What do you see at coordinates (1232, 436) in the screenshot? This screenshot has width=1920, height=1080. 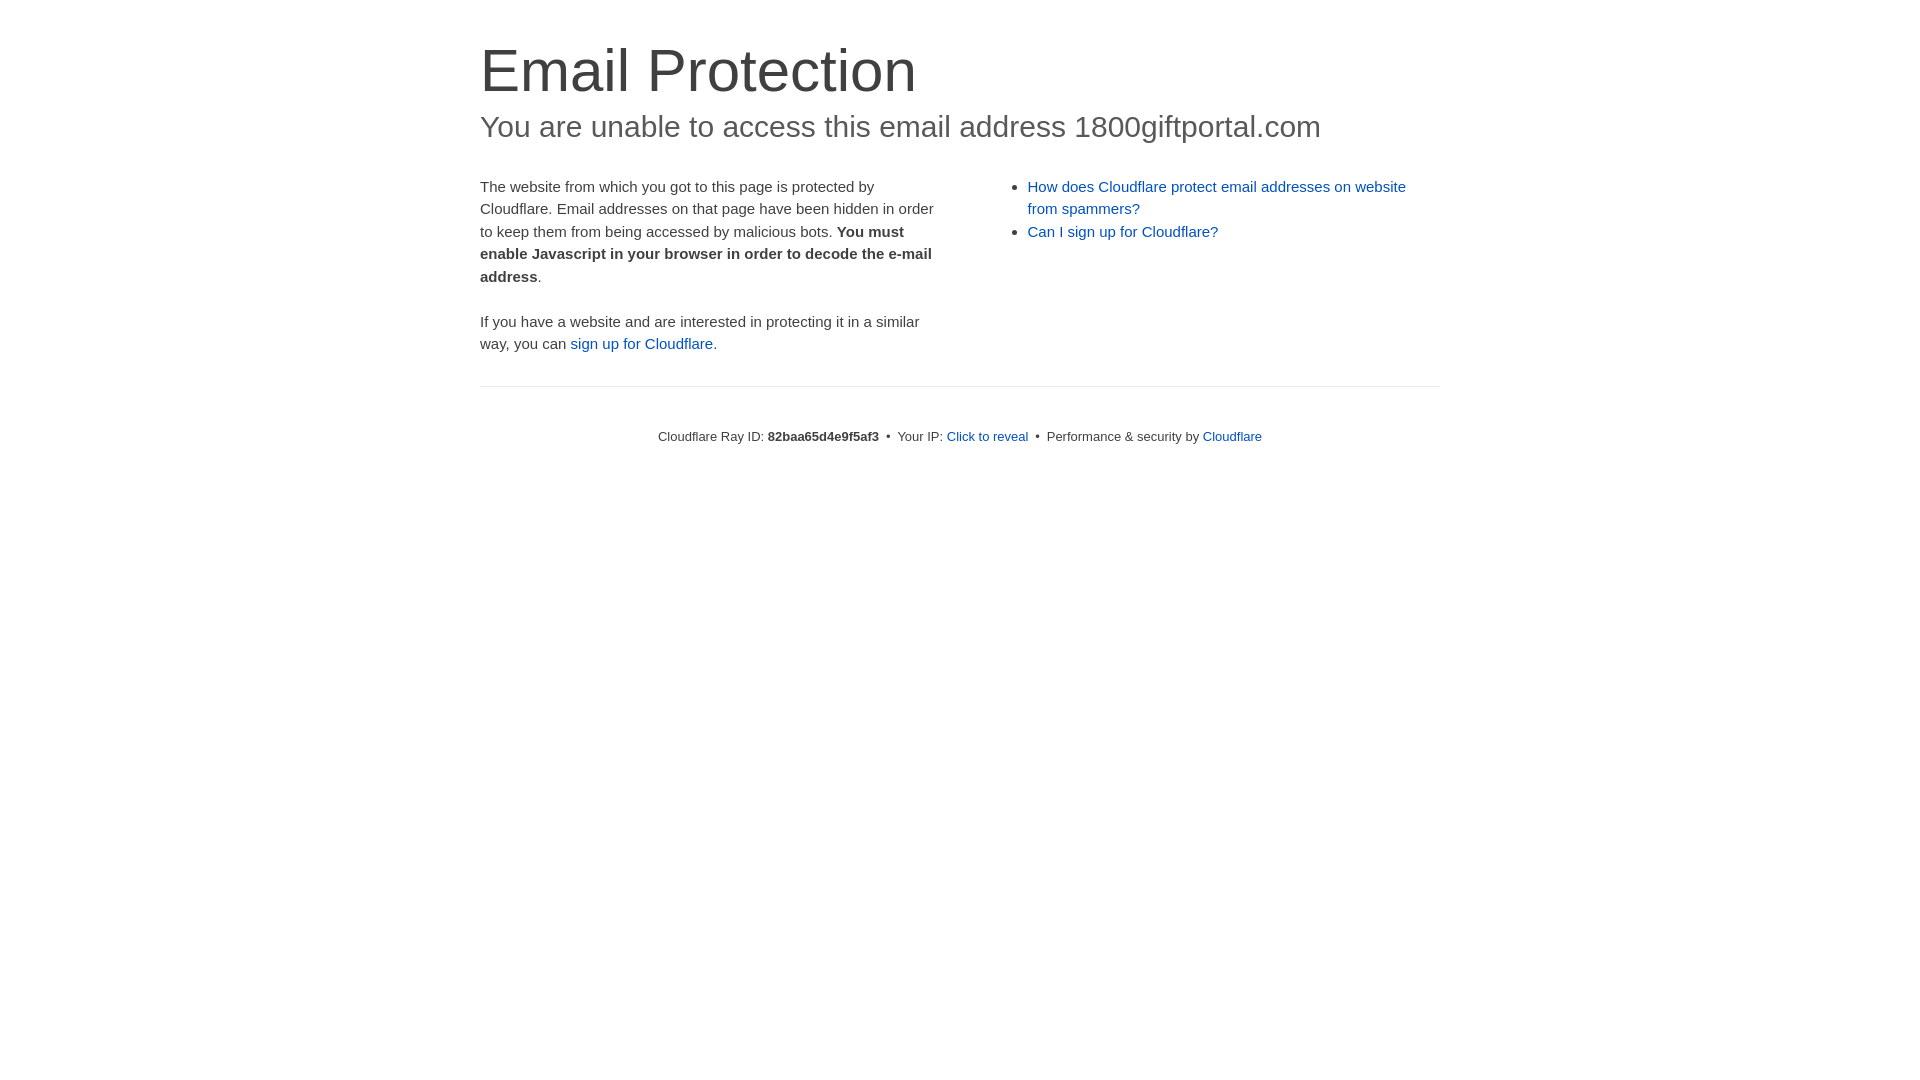 I see `Cloudflare` at bounding box center [1232, 436].